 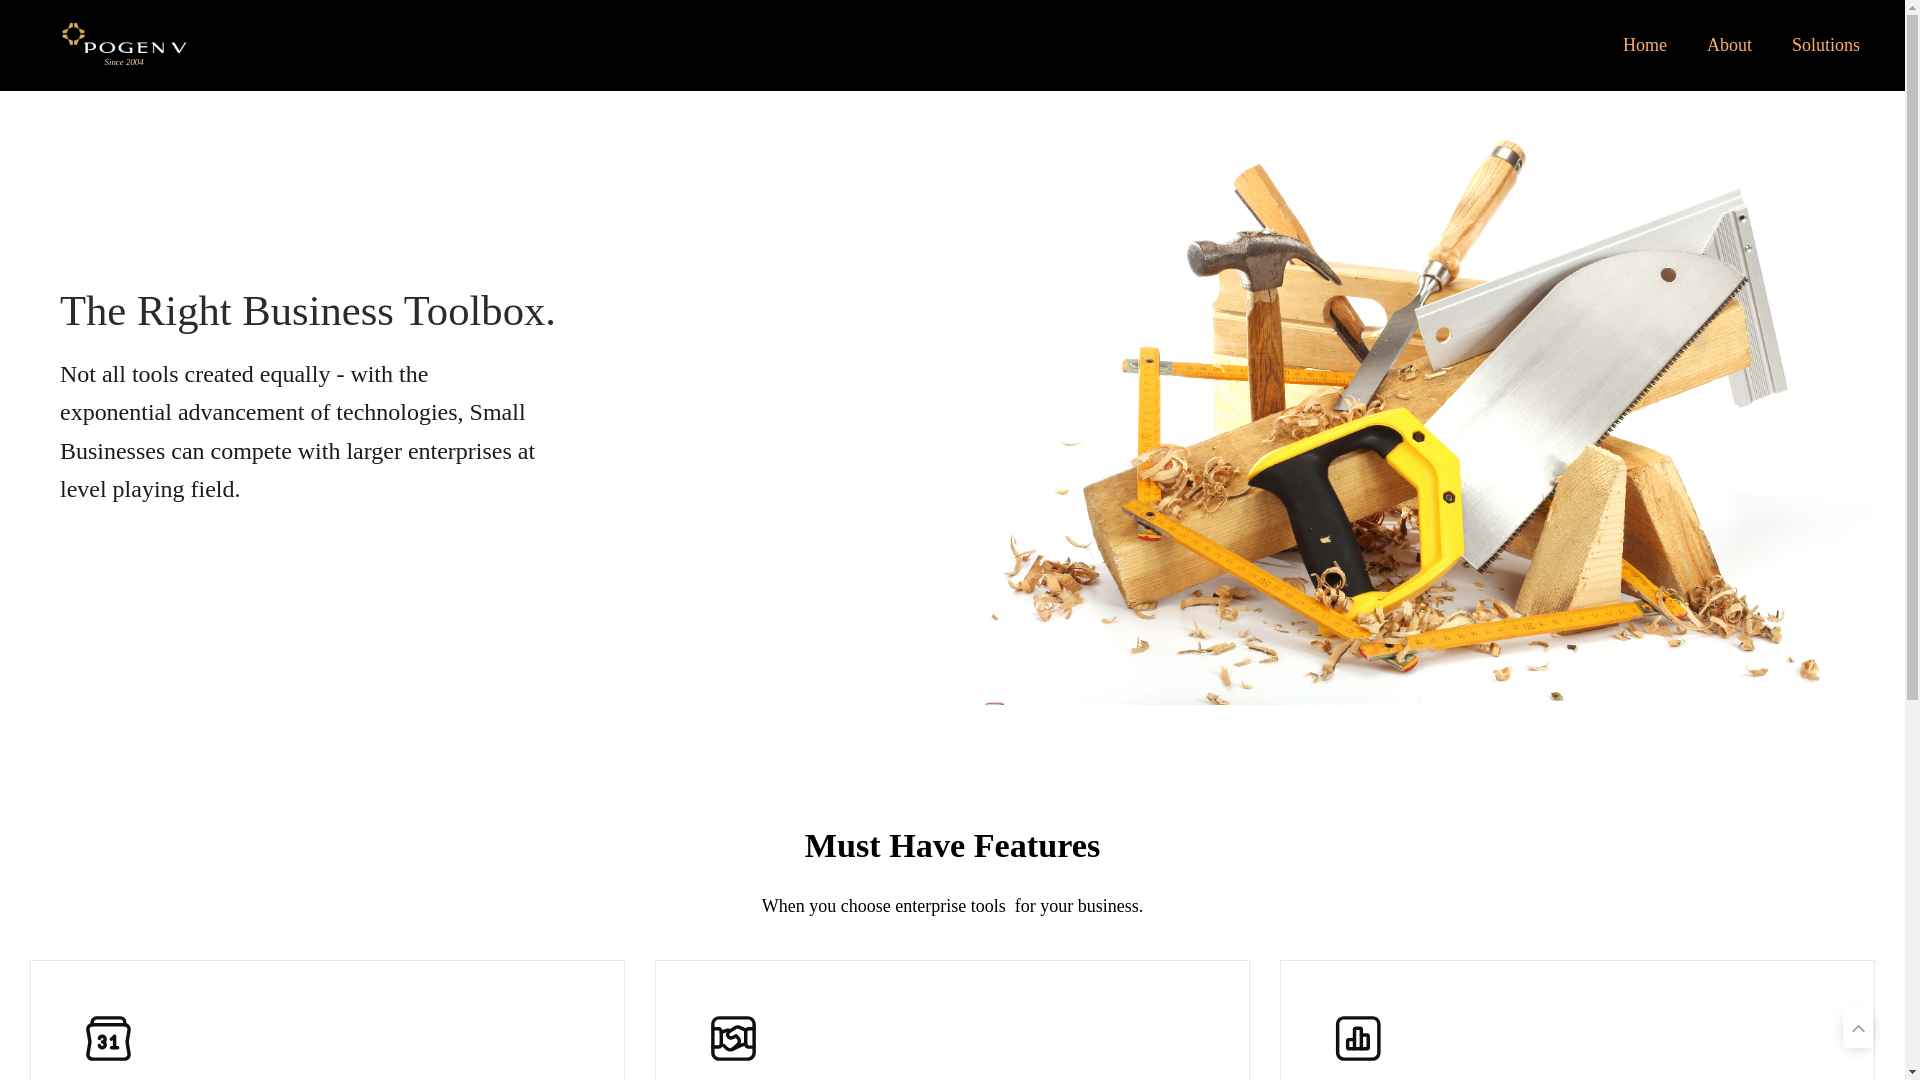 I want to click on Since 2004, so click(x=124, y=44).